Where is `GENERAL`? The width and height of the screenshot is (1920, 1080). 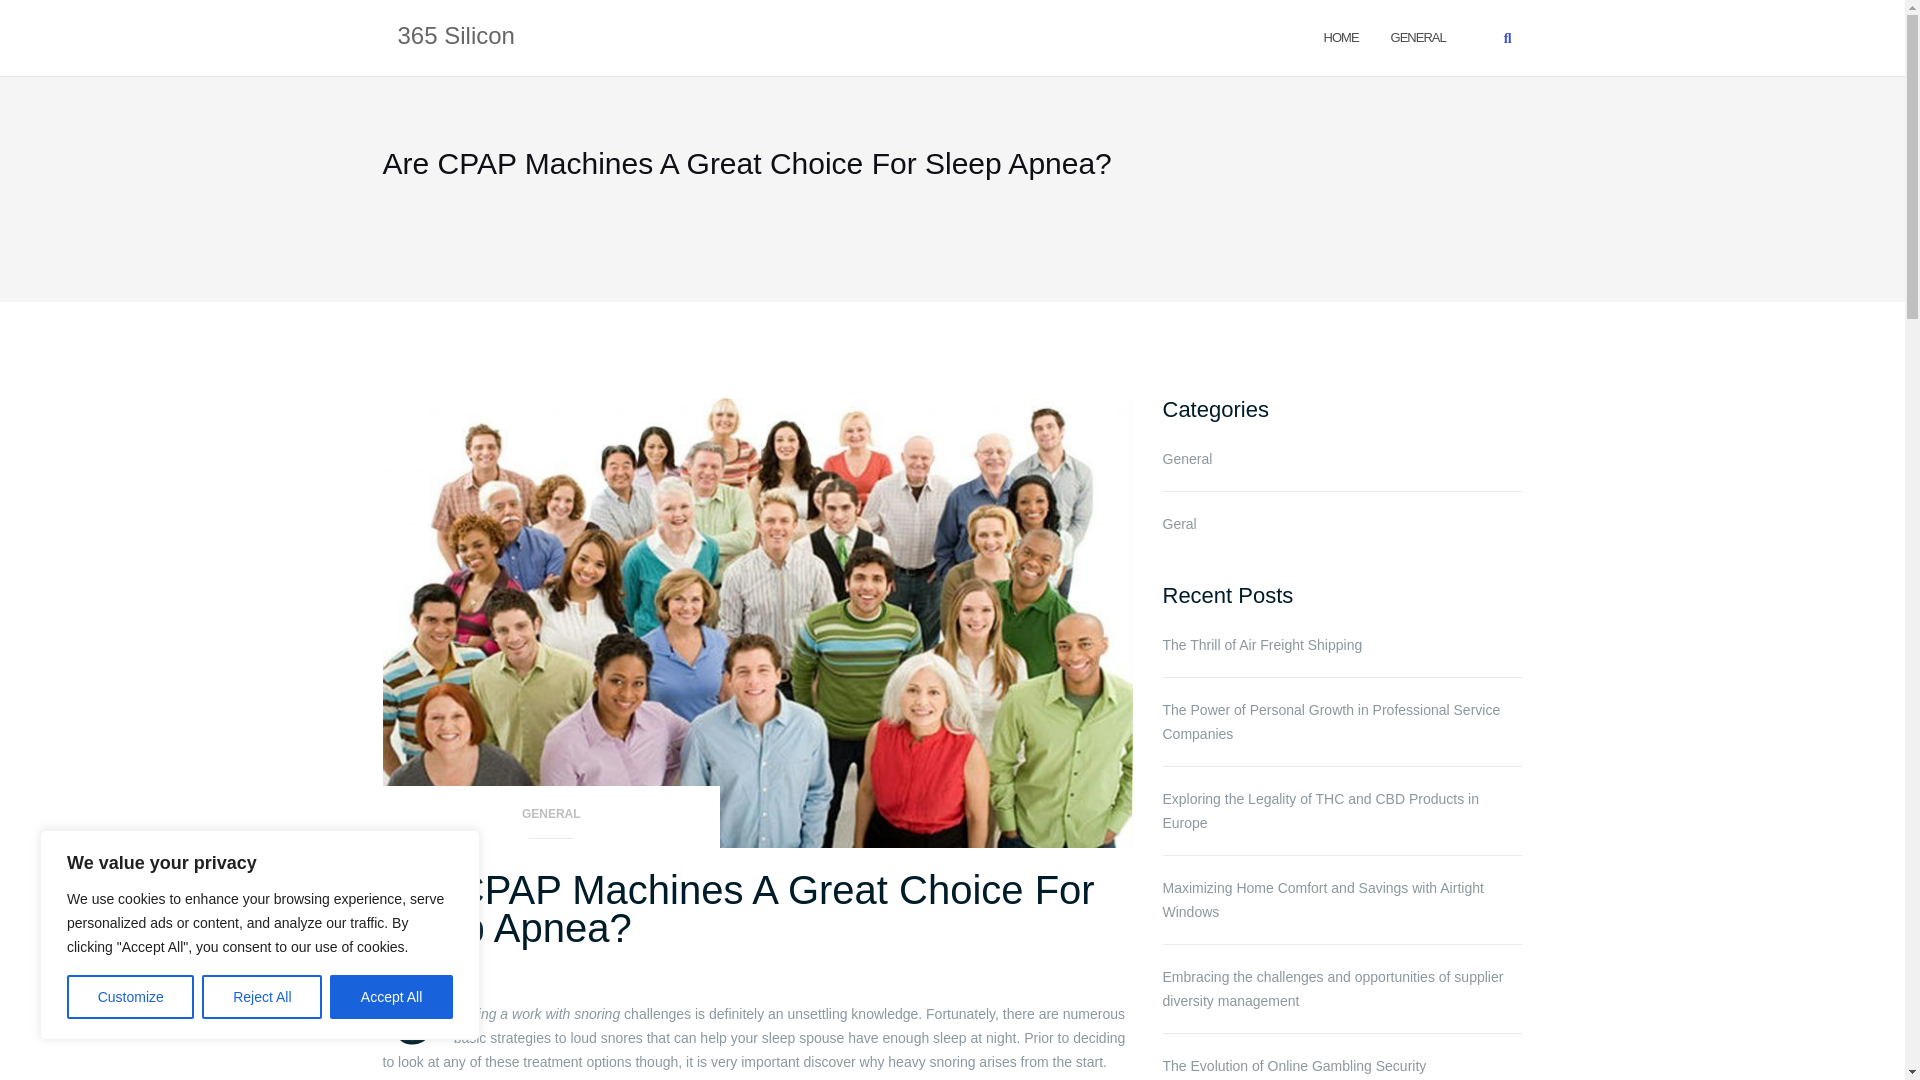
GENERAL is located at coordinates (1418, 36).